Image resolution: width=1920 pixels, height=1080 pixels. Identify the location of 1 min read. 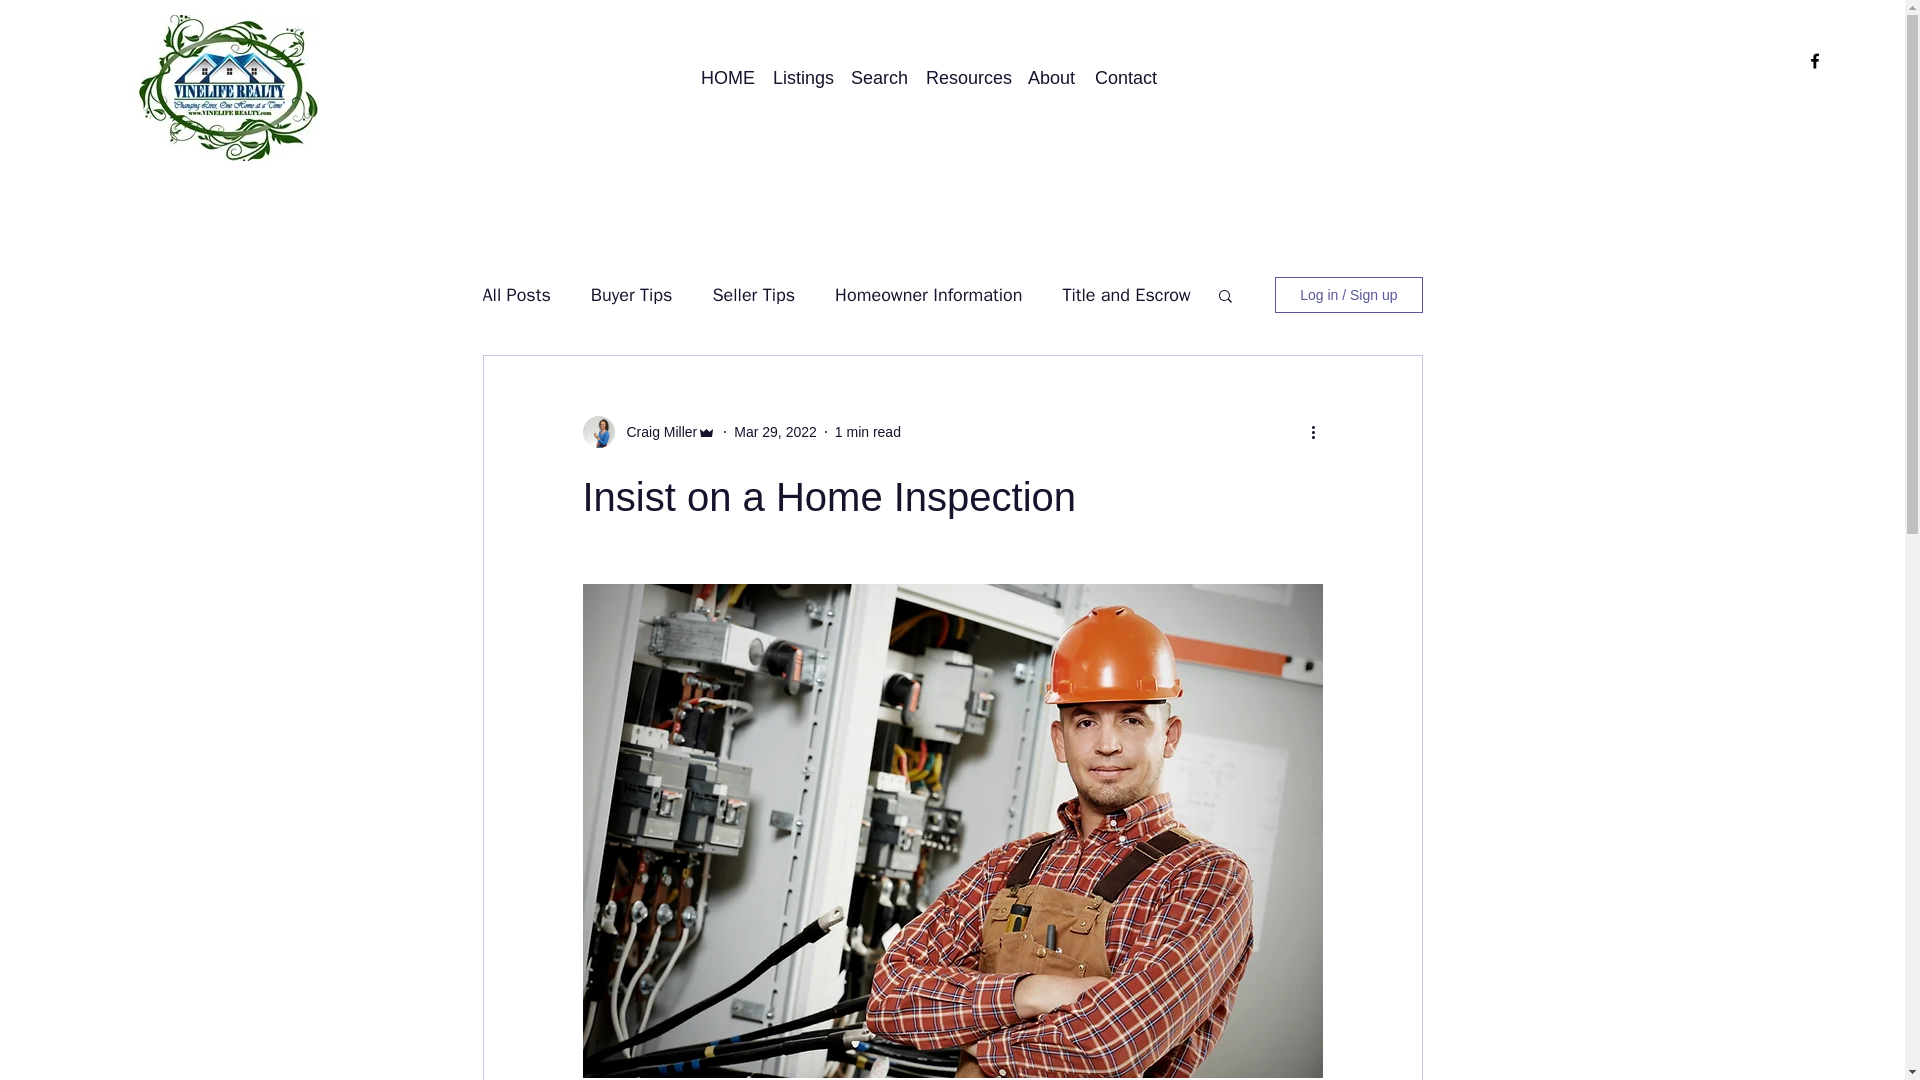
(868, 432).